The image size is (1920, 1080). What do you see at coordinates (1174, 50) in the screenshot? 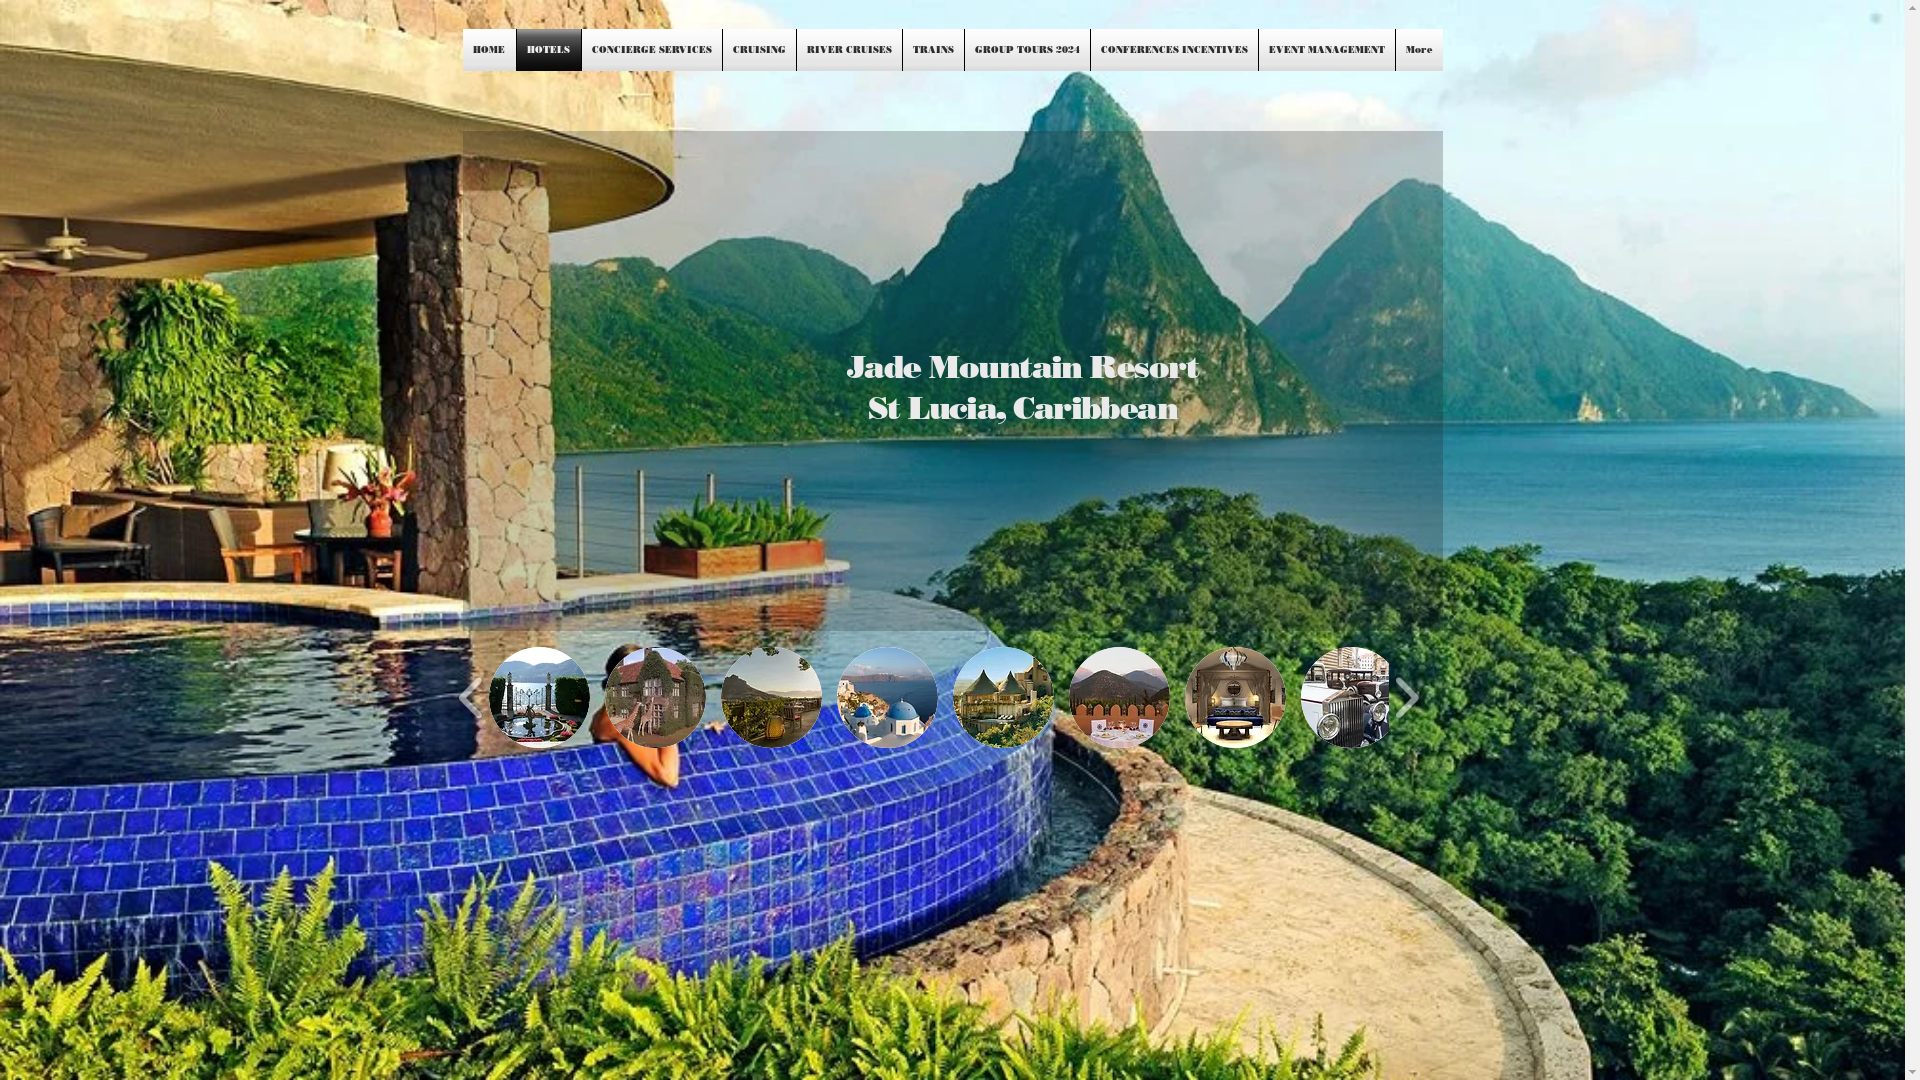
I see `CONFERENCES INCENTIVES` at bounding box center [1174, 50].